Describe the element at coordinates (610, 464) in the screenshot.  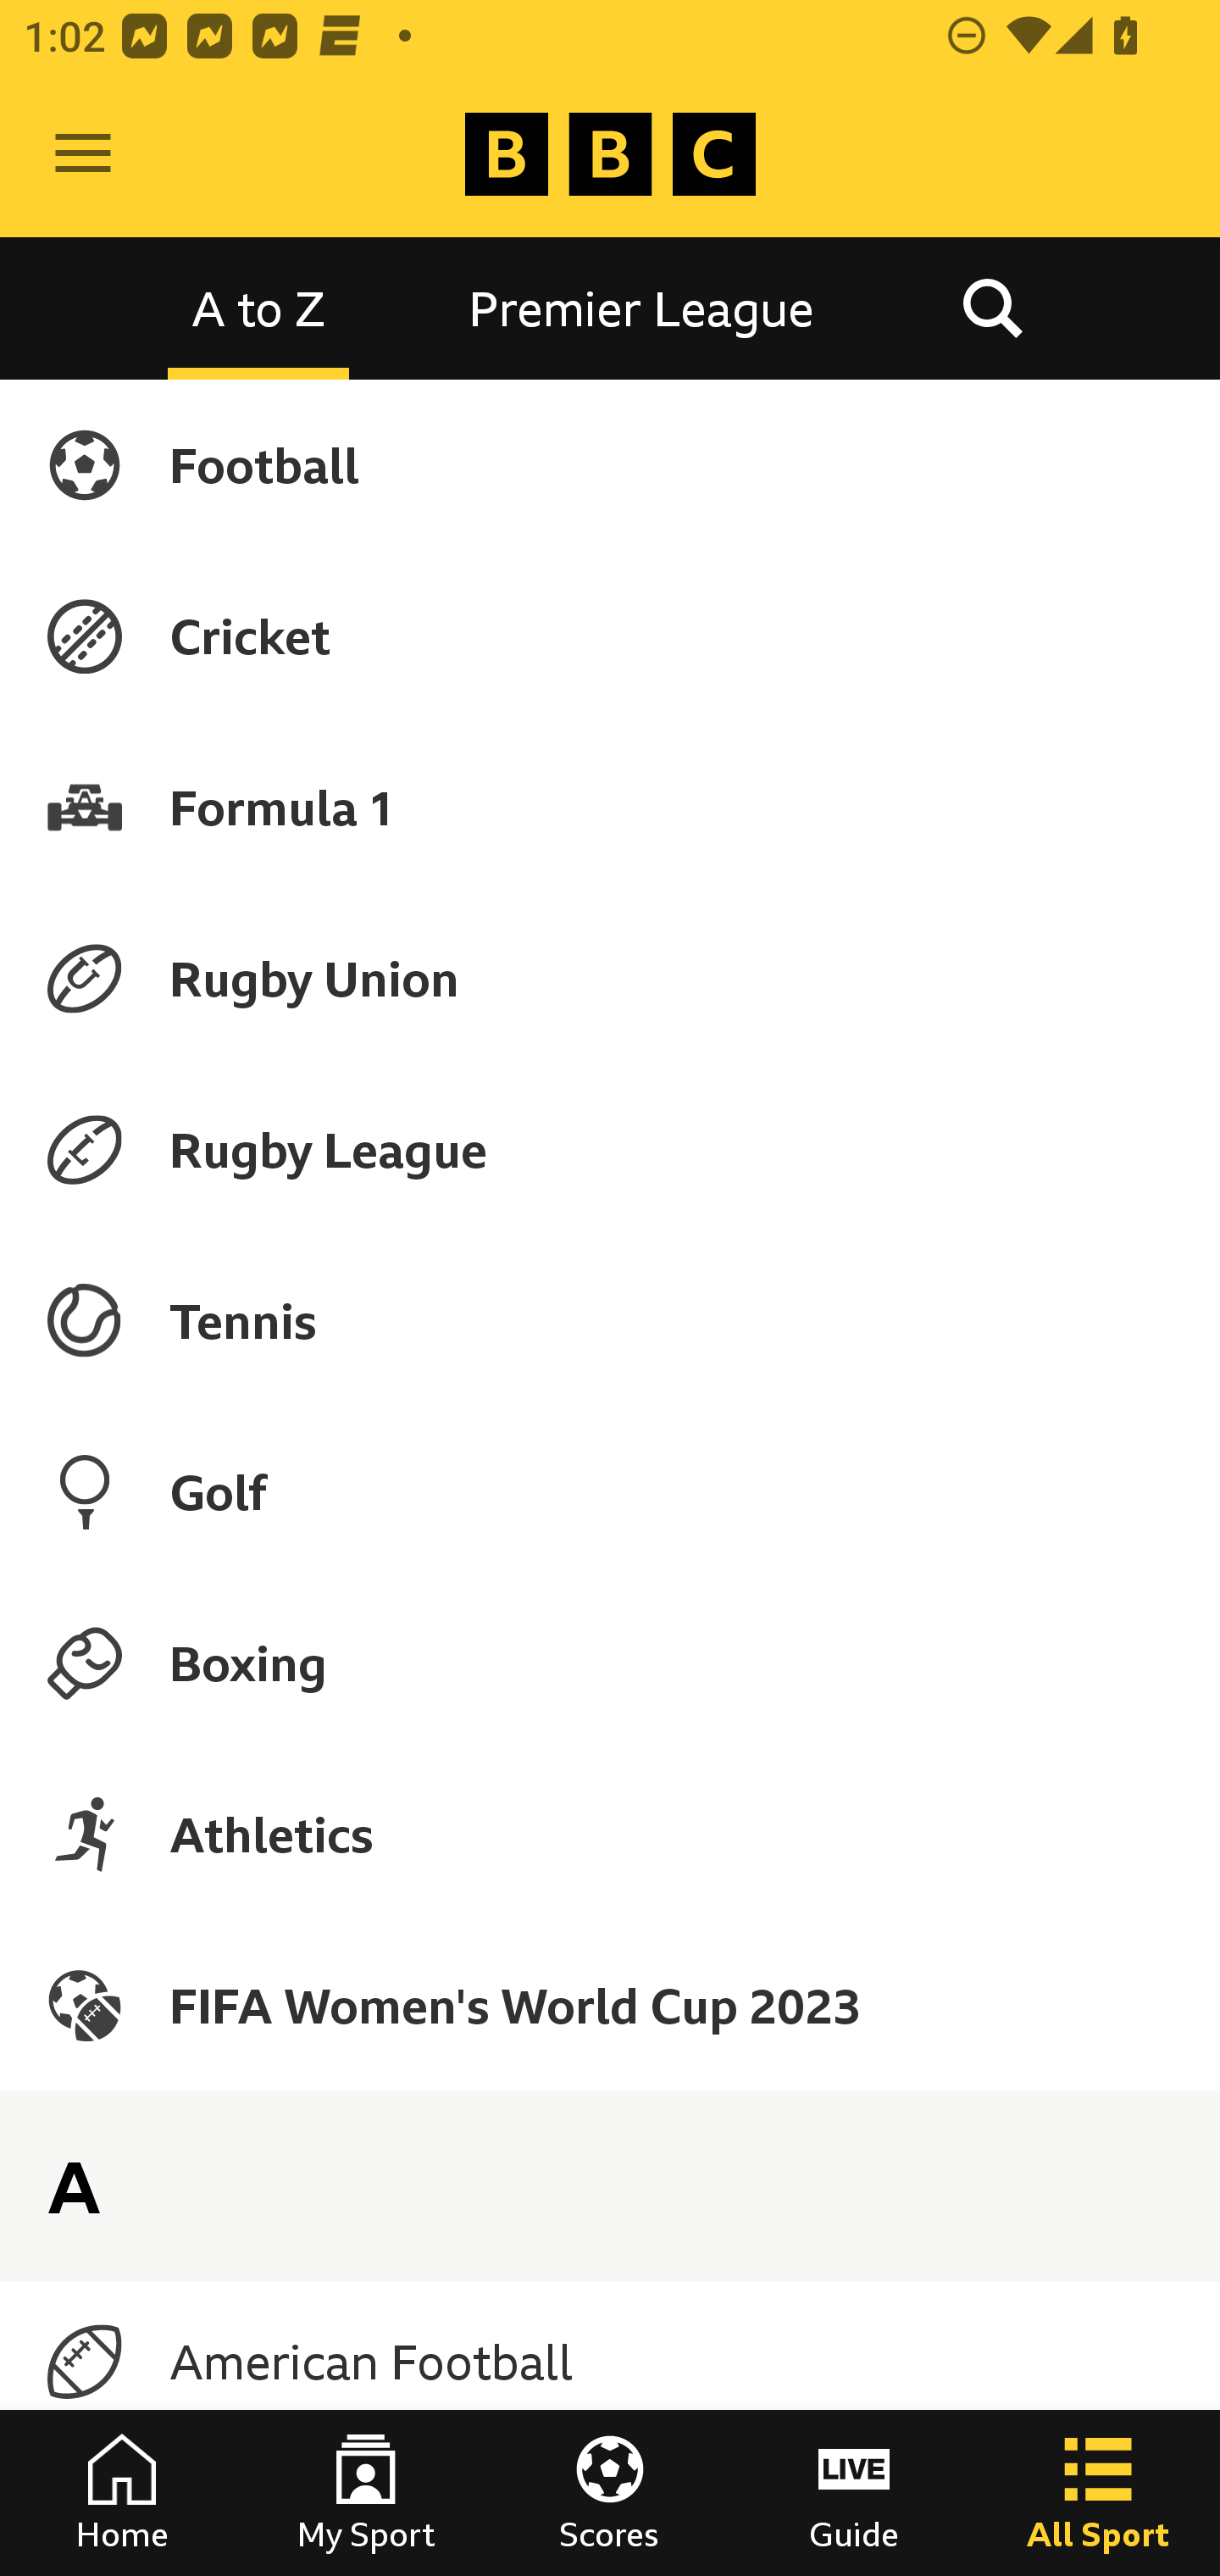
I see `Football` at that location.